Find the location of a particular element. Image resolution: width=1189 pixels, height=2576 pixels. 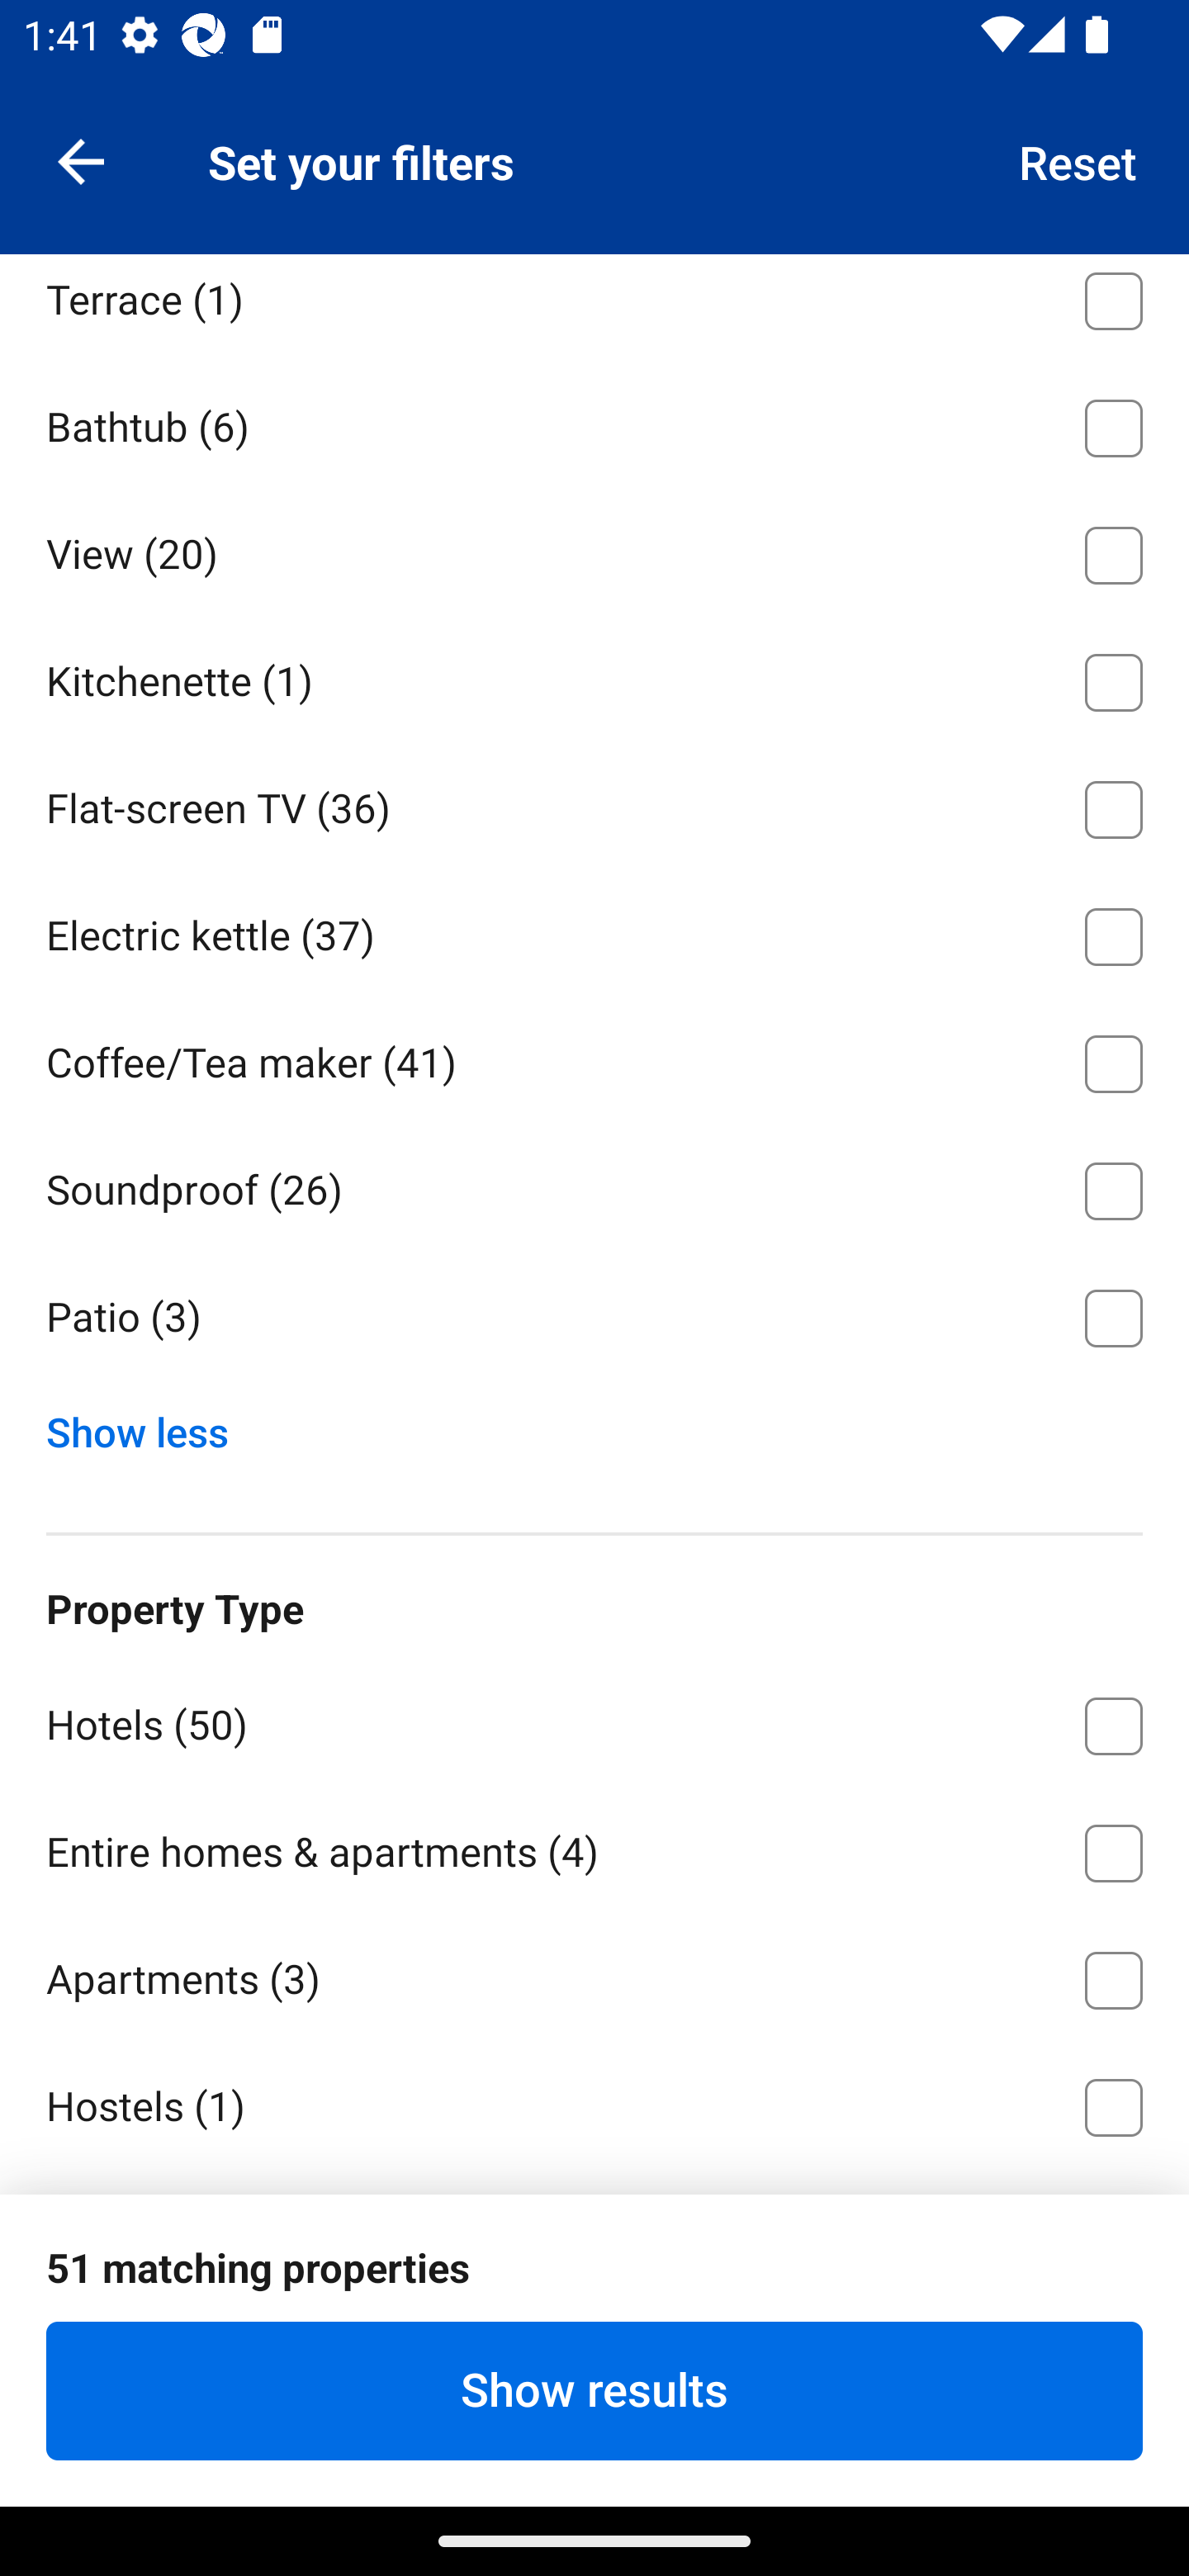

Patio ⁦(3) is located at coordinates (594, 1319).